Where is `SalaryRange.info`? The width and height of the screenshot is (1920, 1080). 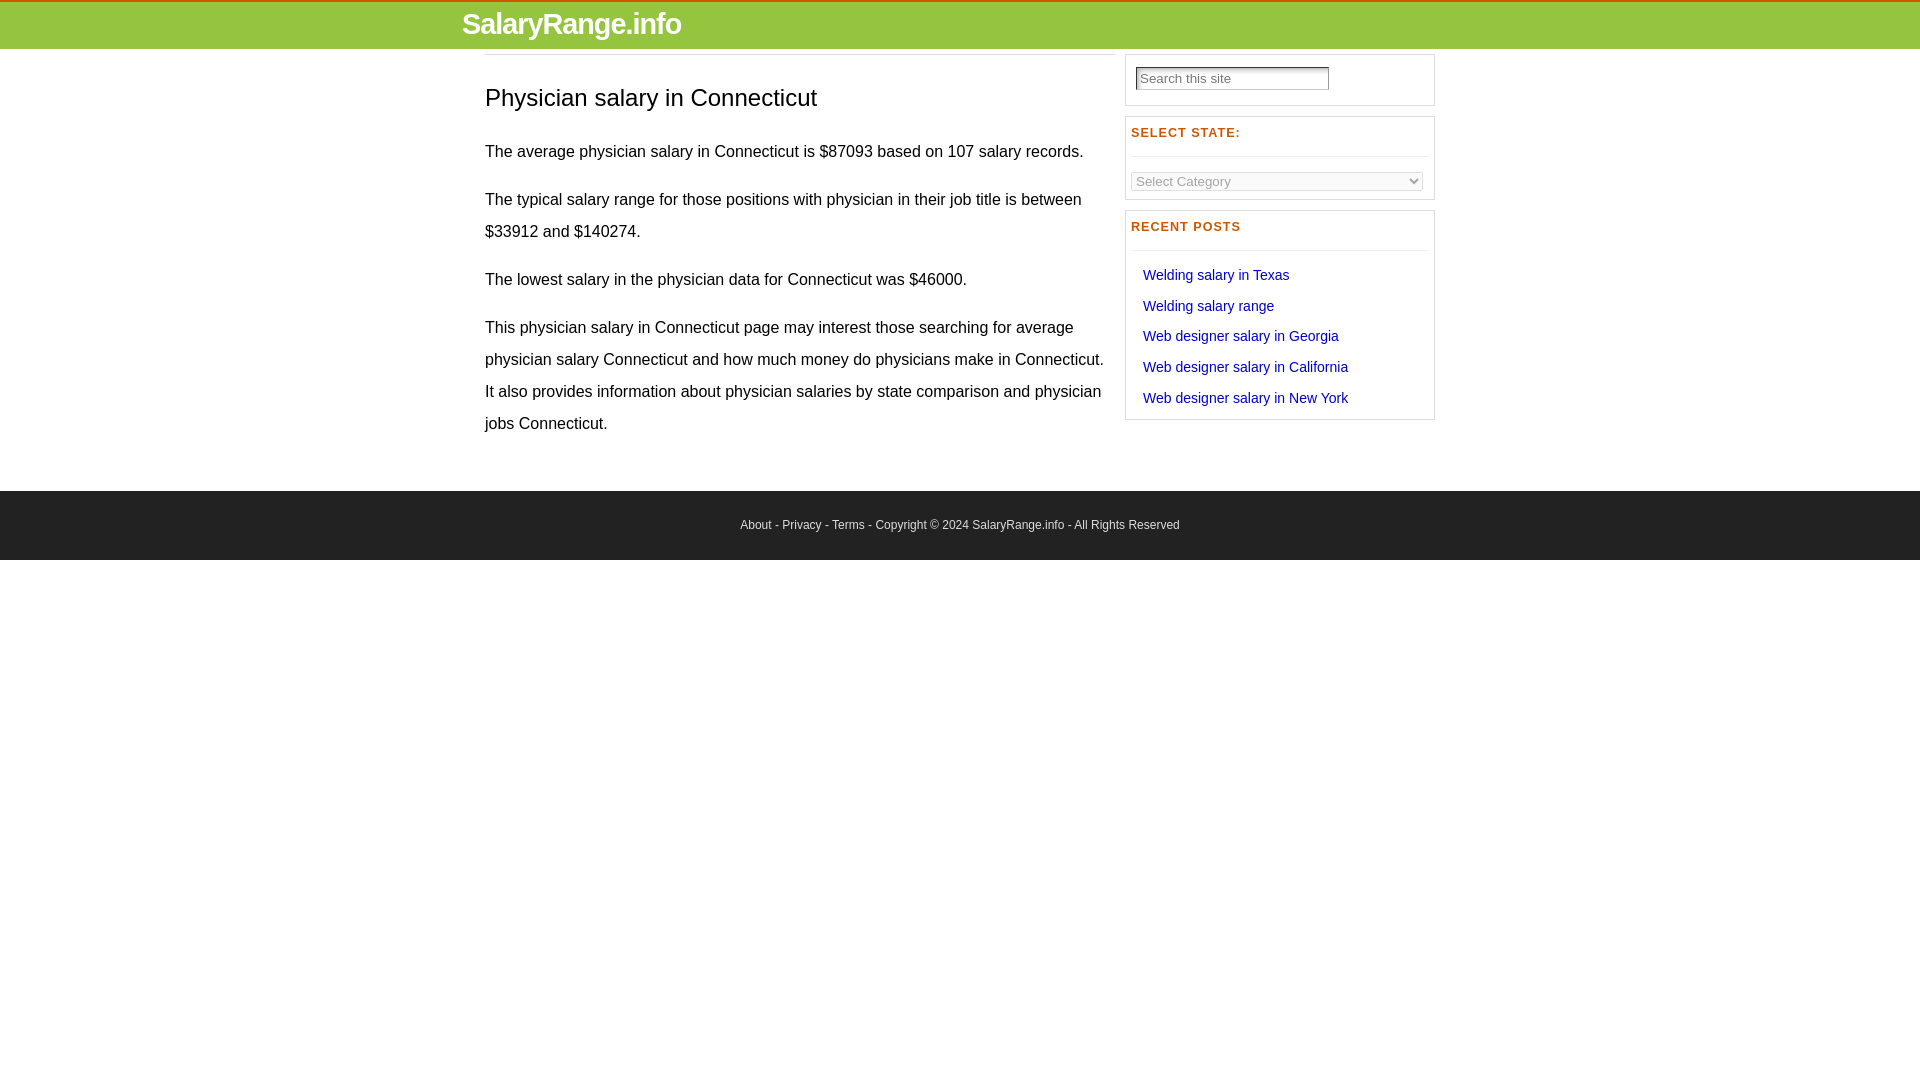 SalaryRange.info is located at coordinates (1017, 525).